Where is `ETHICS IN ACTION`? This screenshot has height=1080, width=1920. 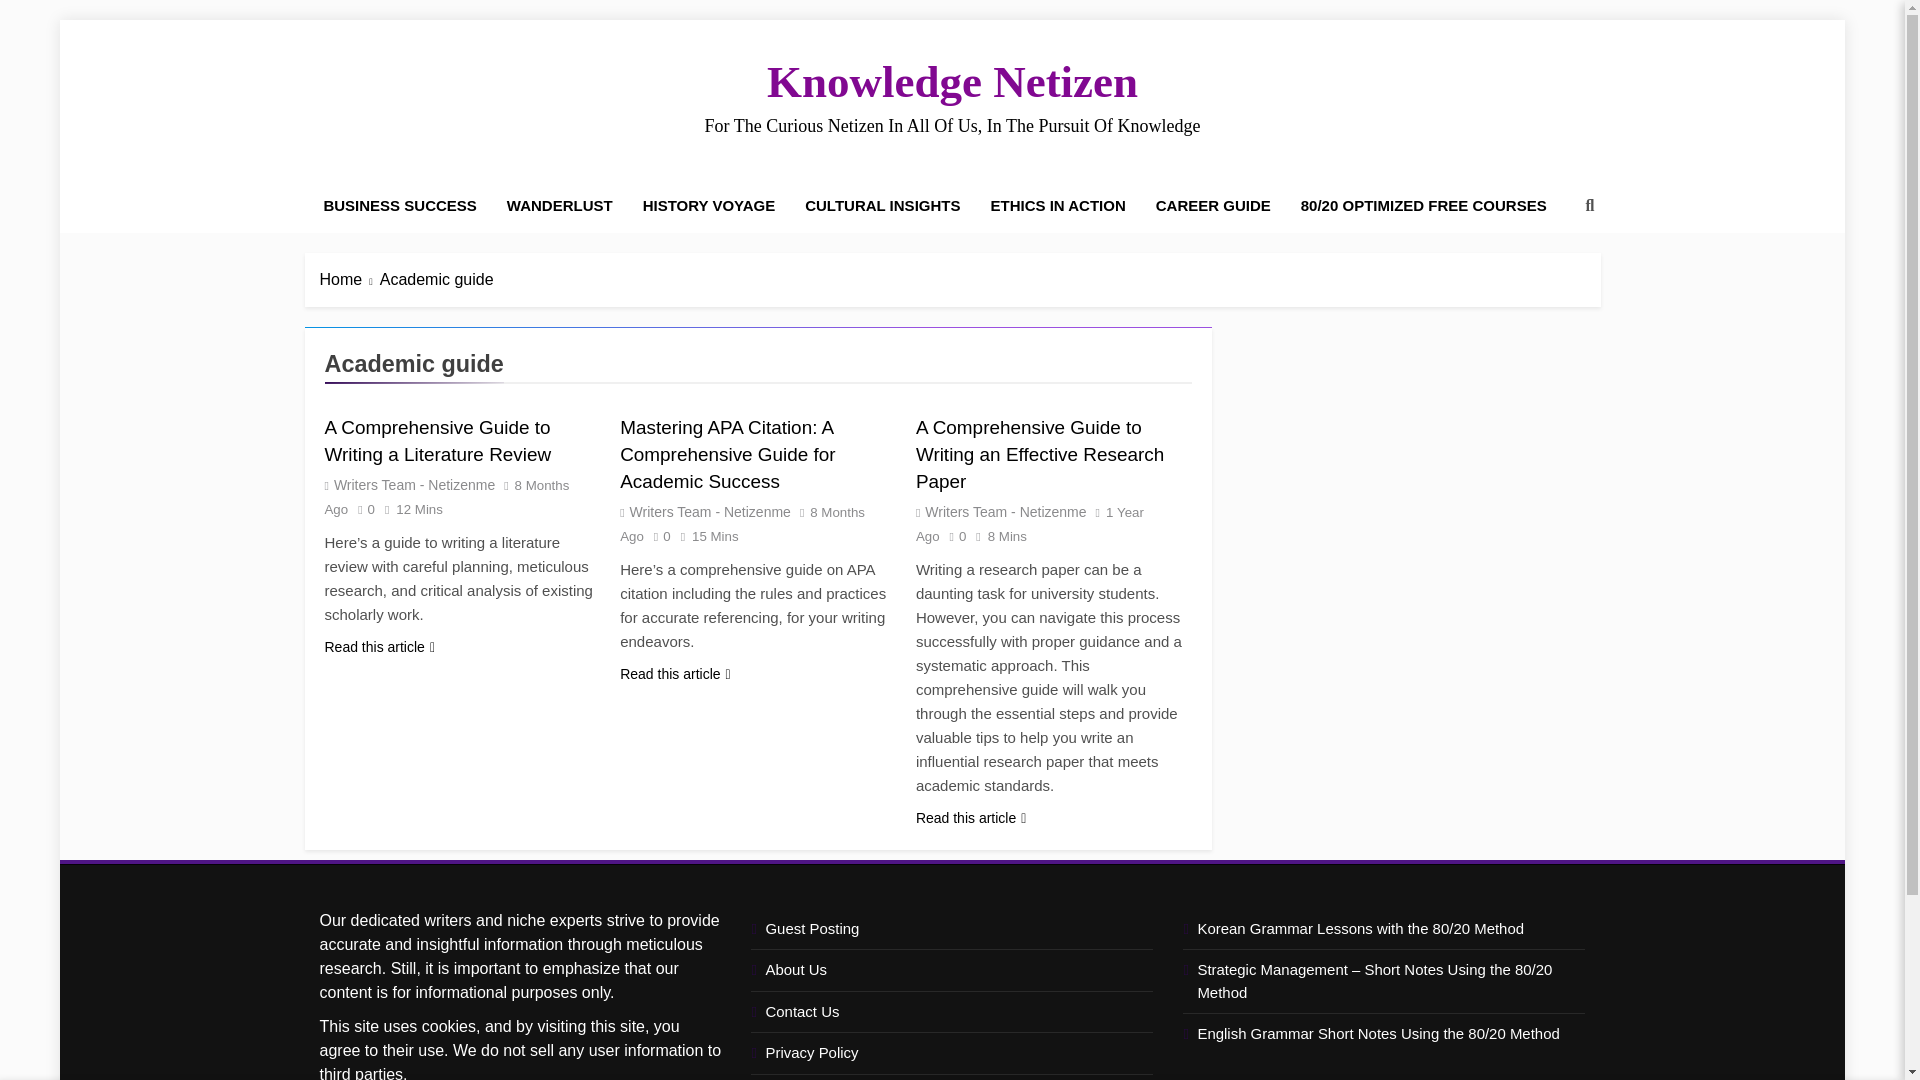 ETHICS IN ACTION is located at coordinates (1058, 206).